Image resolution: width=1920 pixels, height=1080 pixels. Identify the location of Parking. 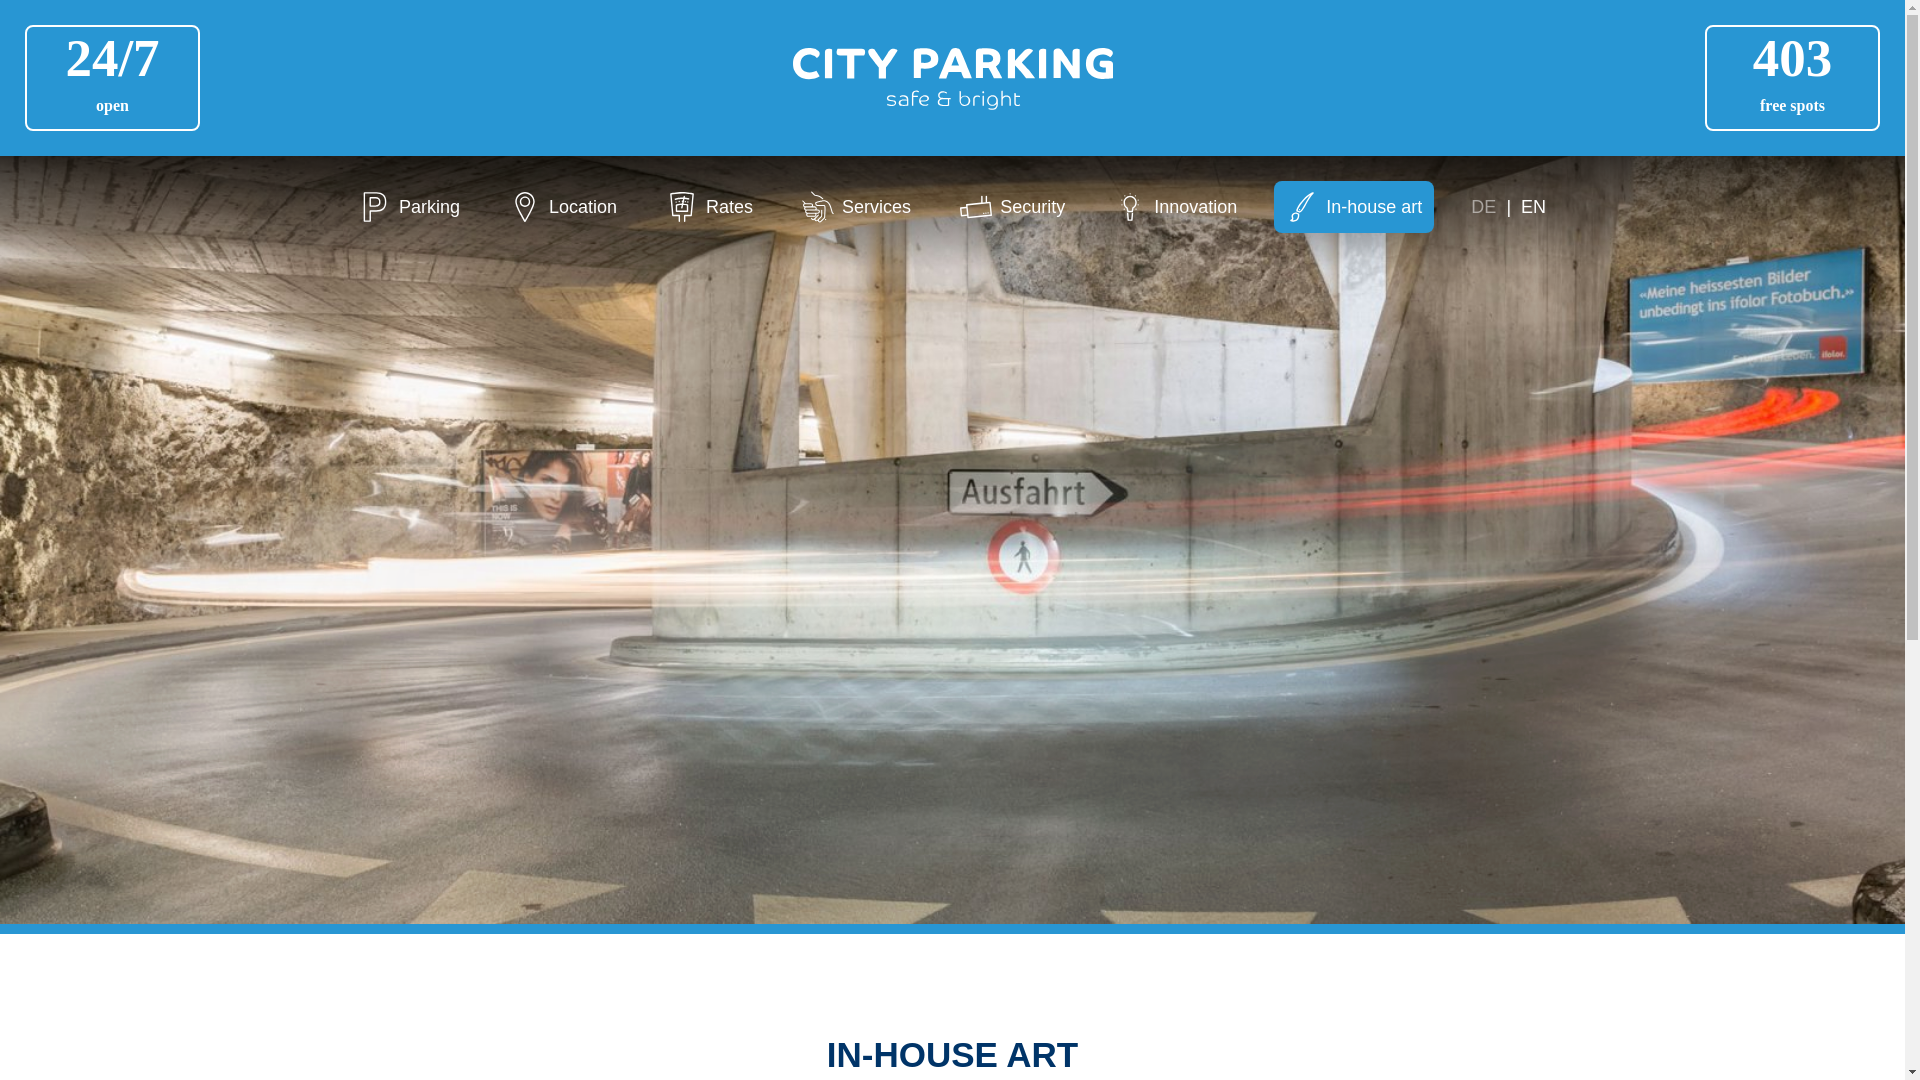
(410, 207).